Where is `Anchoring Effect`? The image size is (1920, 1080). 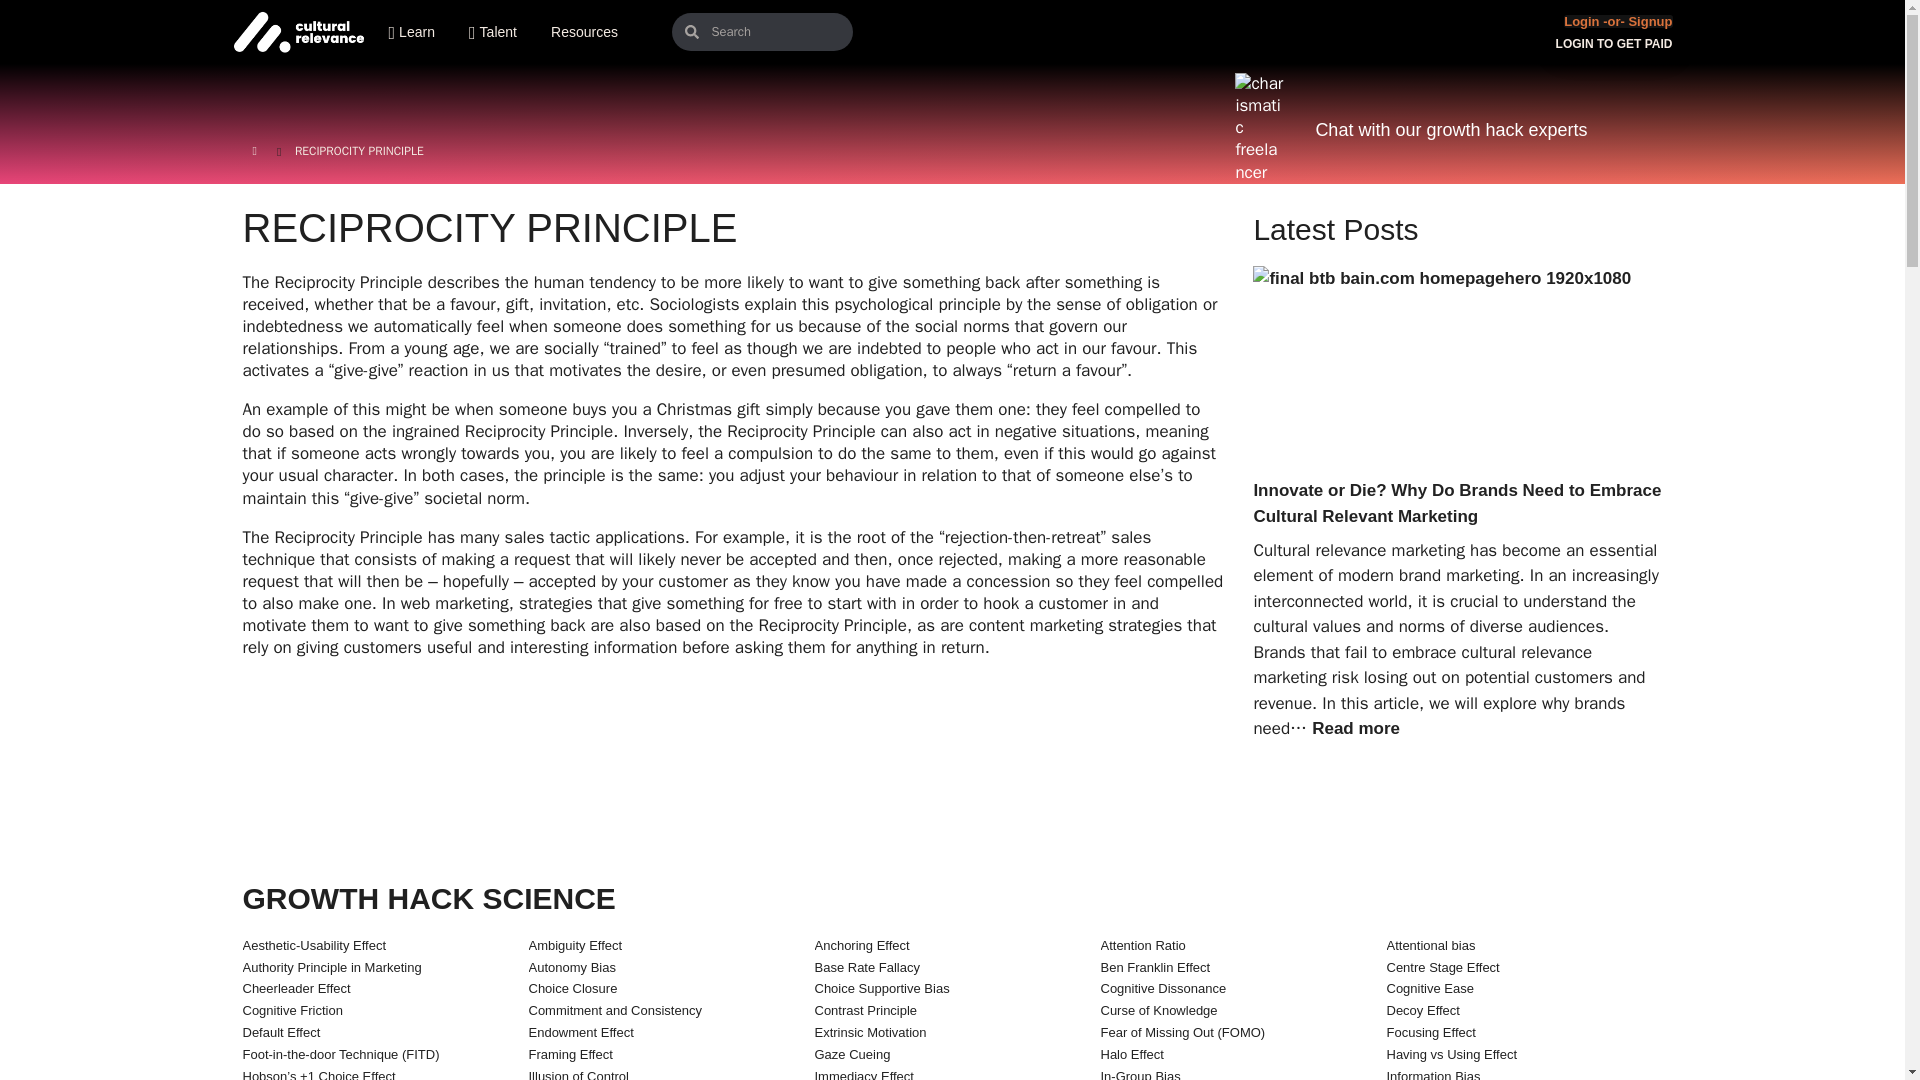
Anchoring Effect is located at coordinates (861, 945).